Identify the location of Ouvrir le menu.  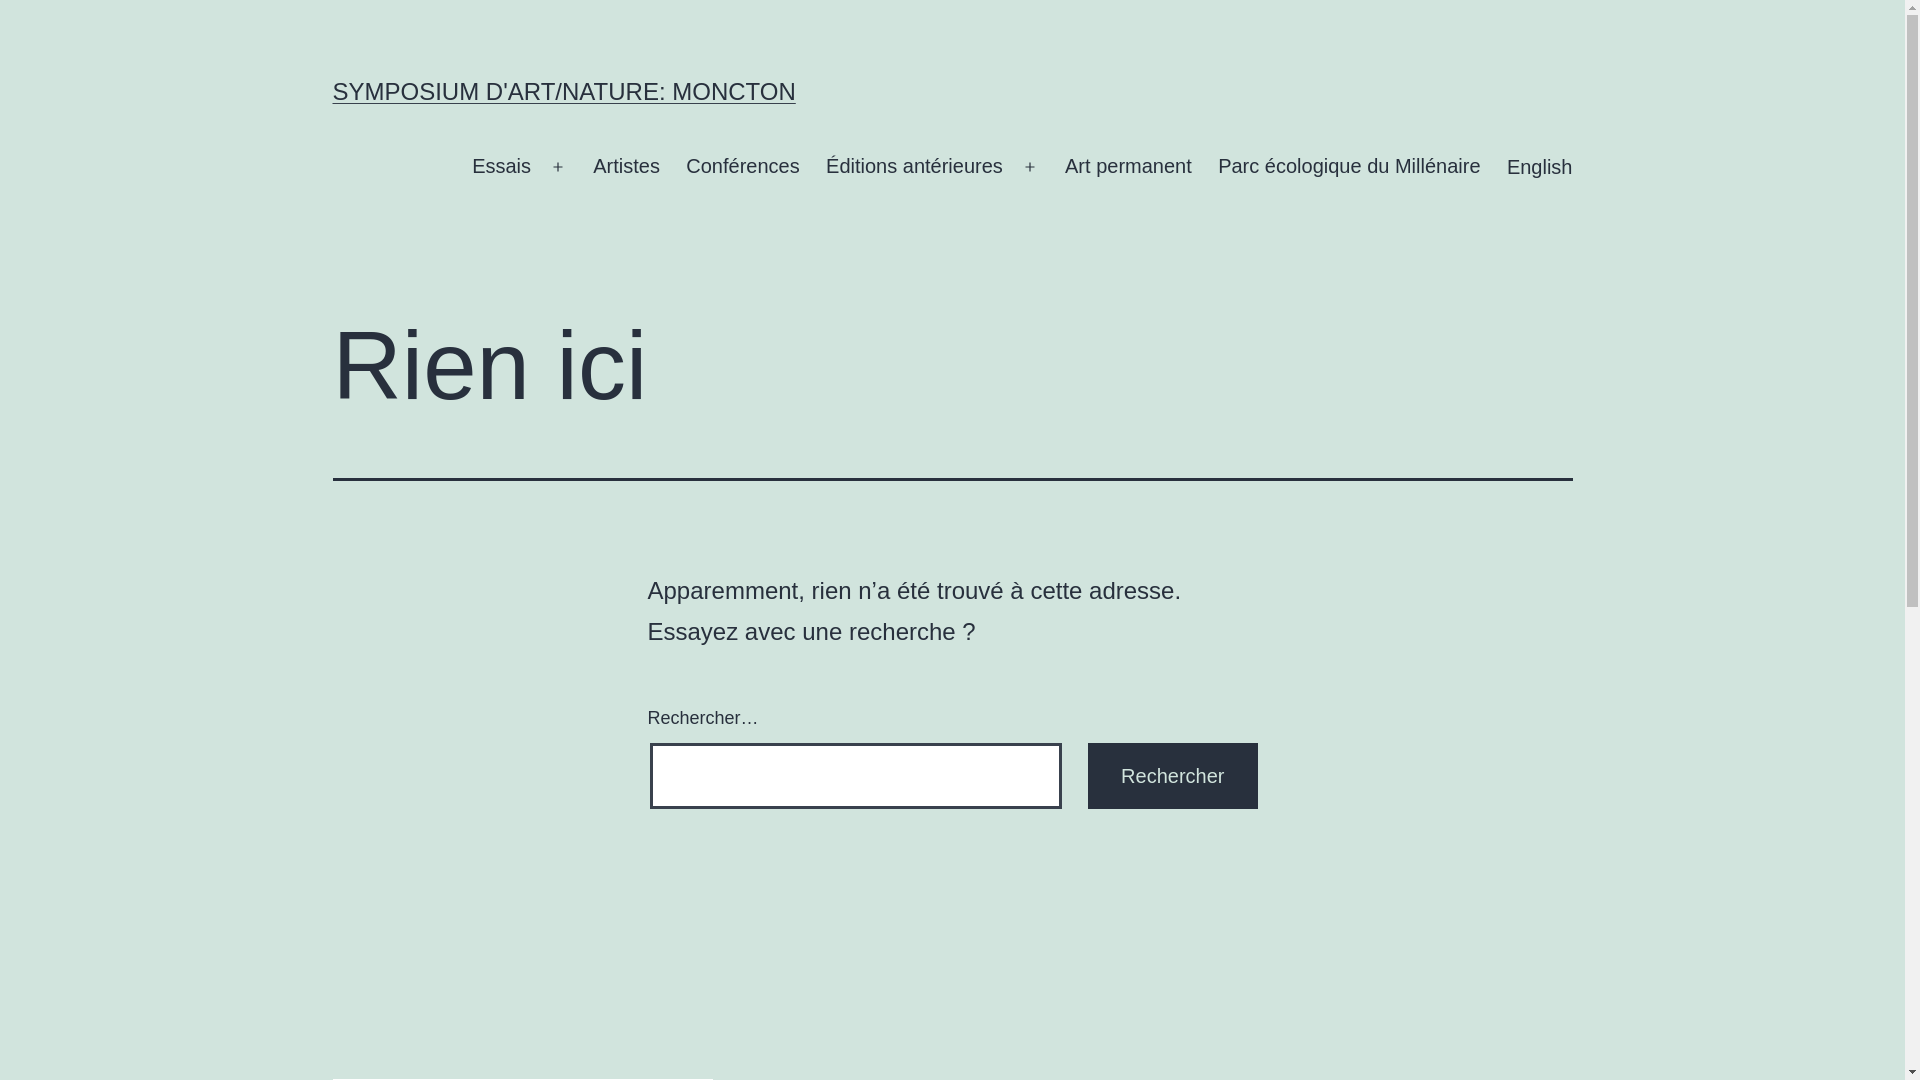
(1030, 167).